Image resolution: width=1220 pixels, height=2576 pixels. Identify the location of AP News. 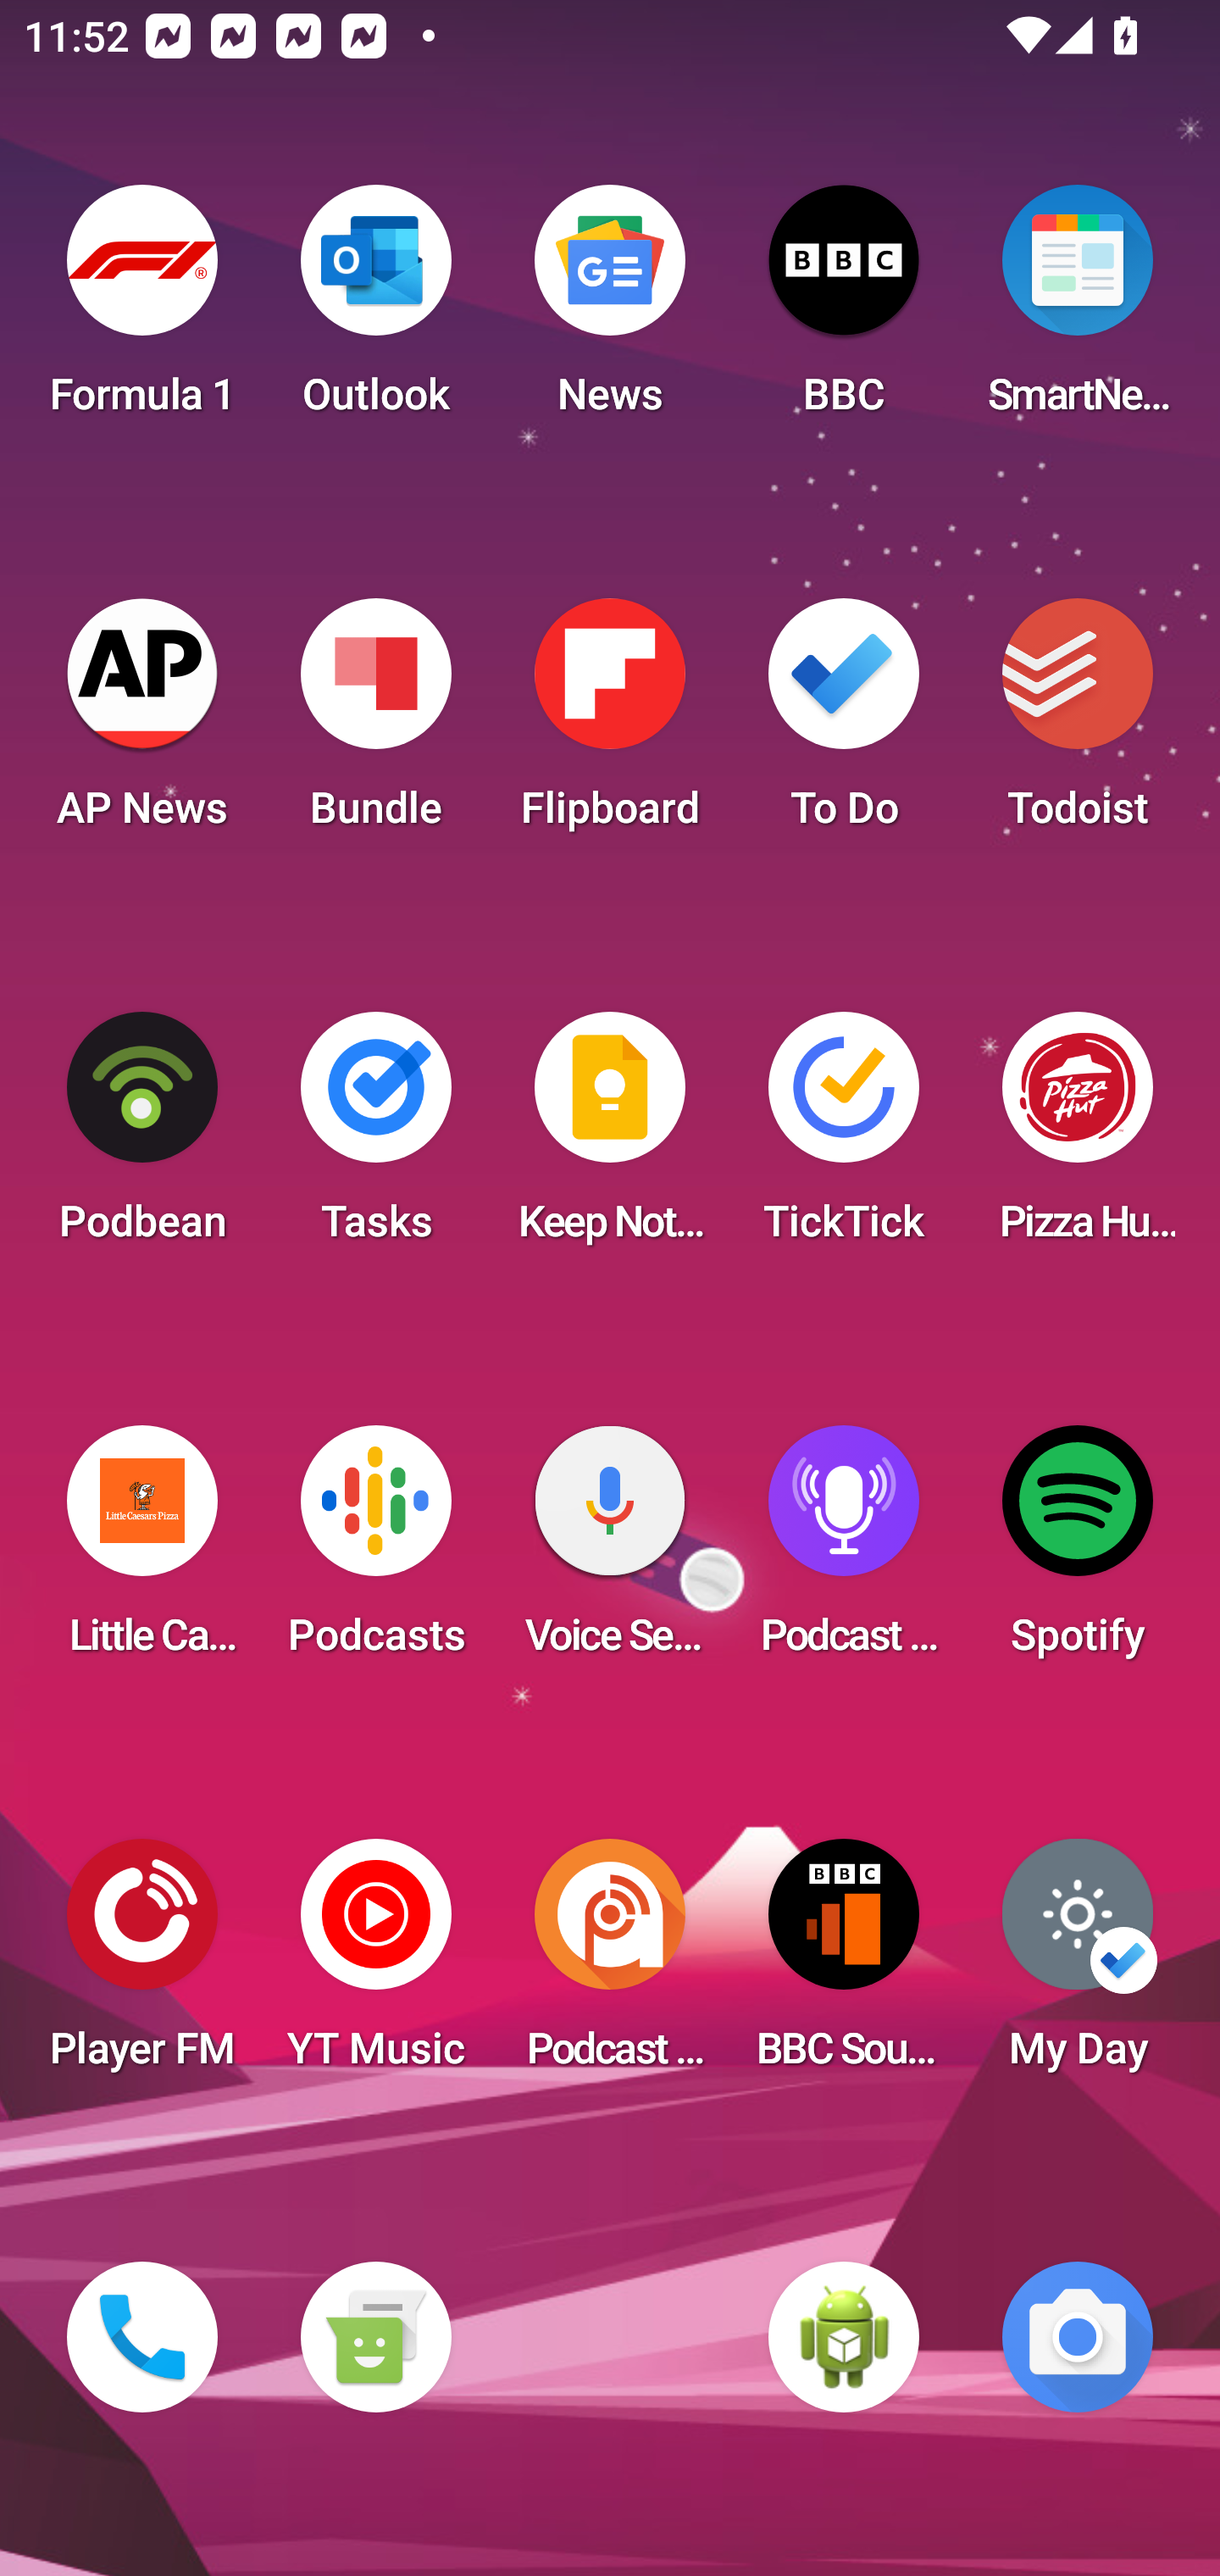
(142, 724).